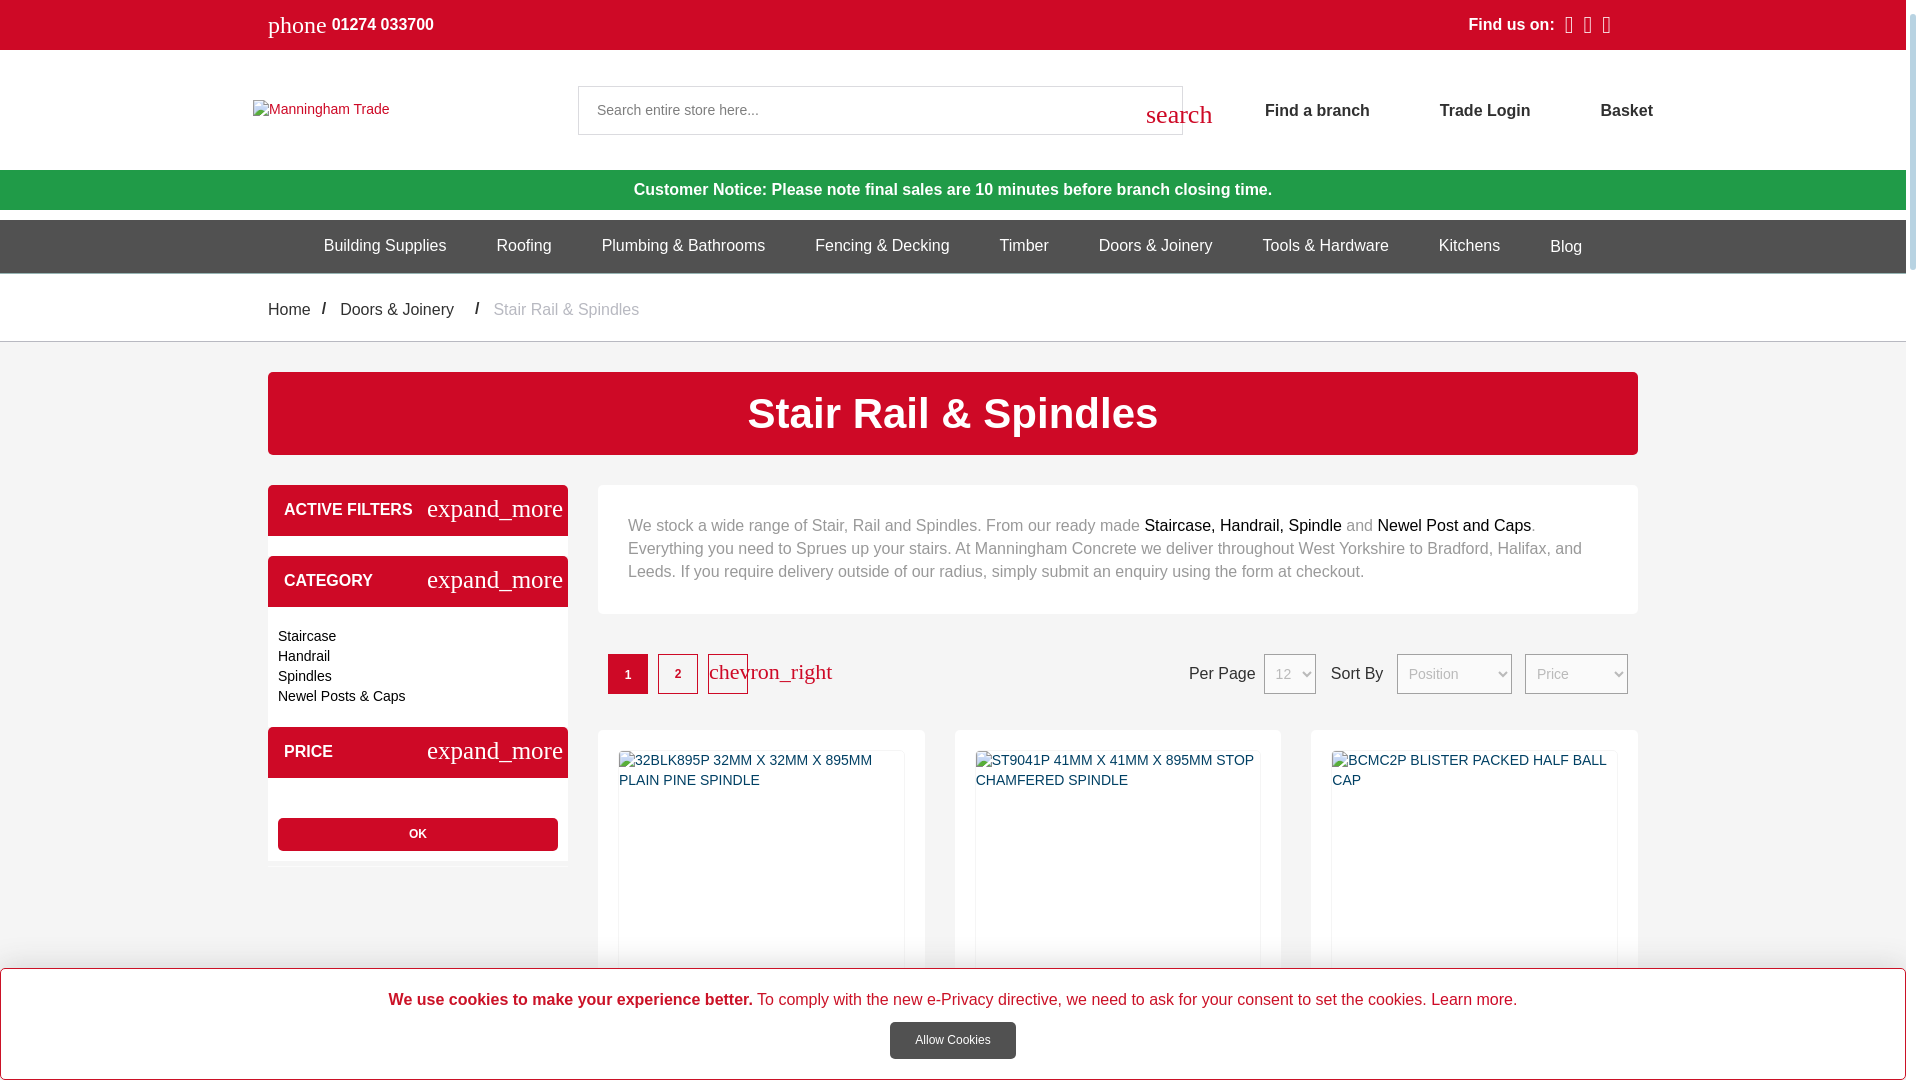 The width and height of the screenshot is (1920, 1080). Describe the element at coordinates (290, 310) in the screenshot. I see `Go to Home Page` at that location.